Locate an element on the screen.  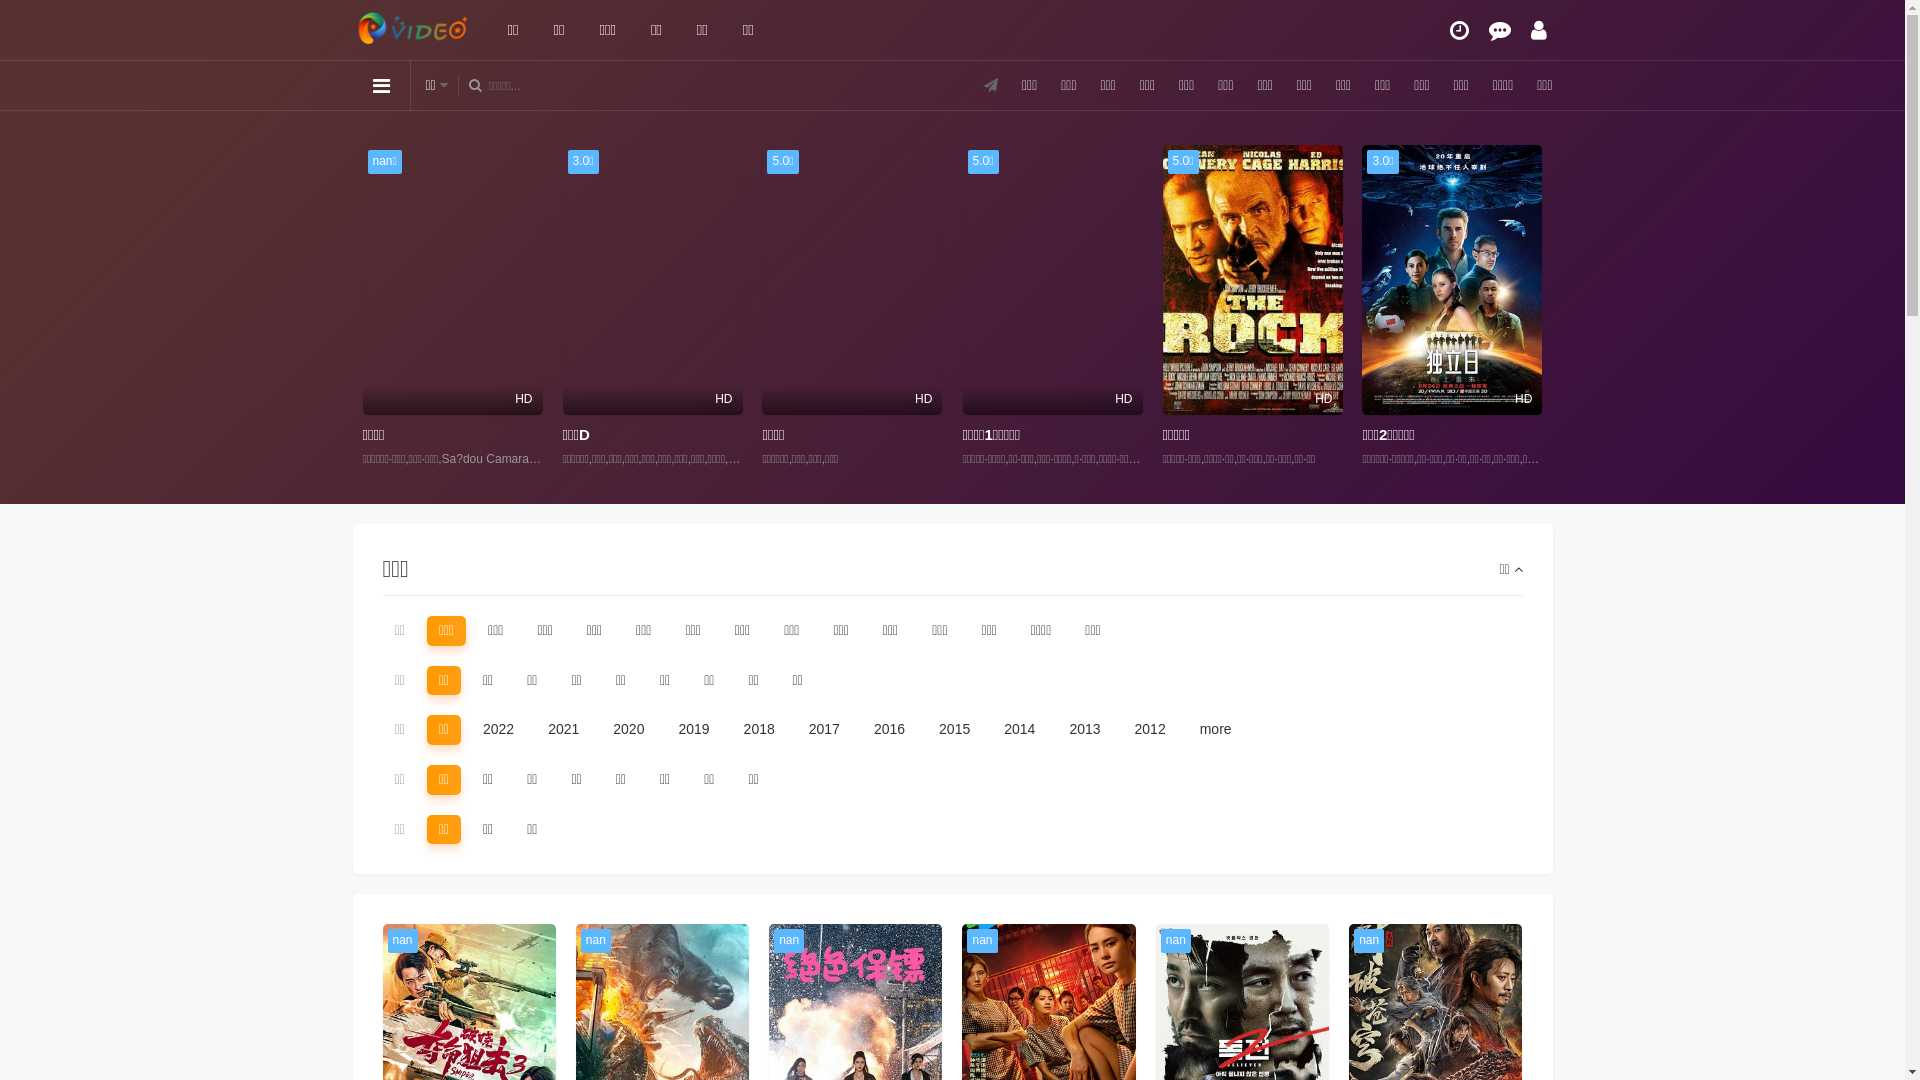
2019 is located at coordinates (694, 730).